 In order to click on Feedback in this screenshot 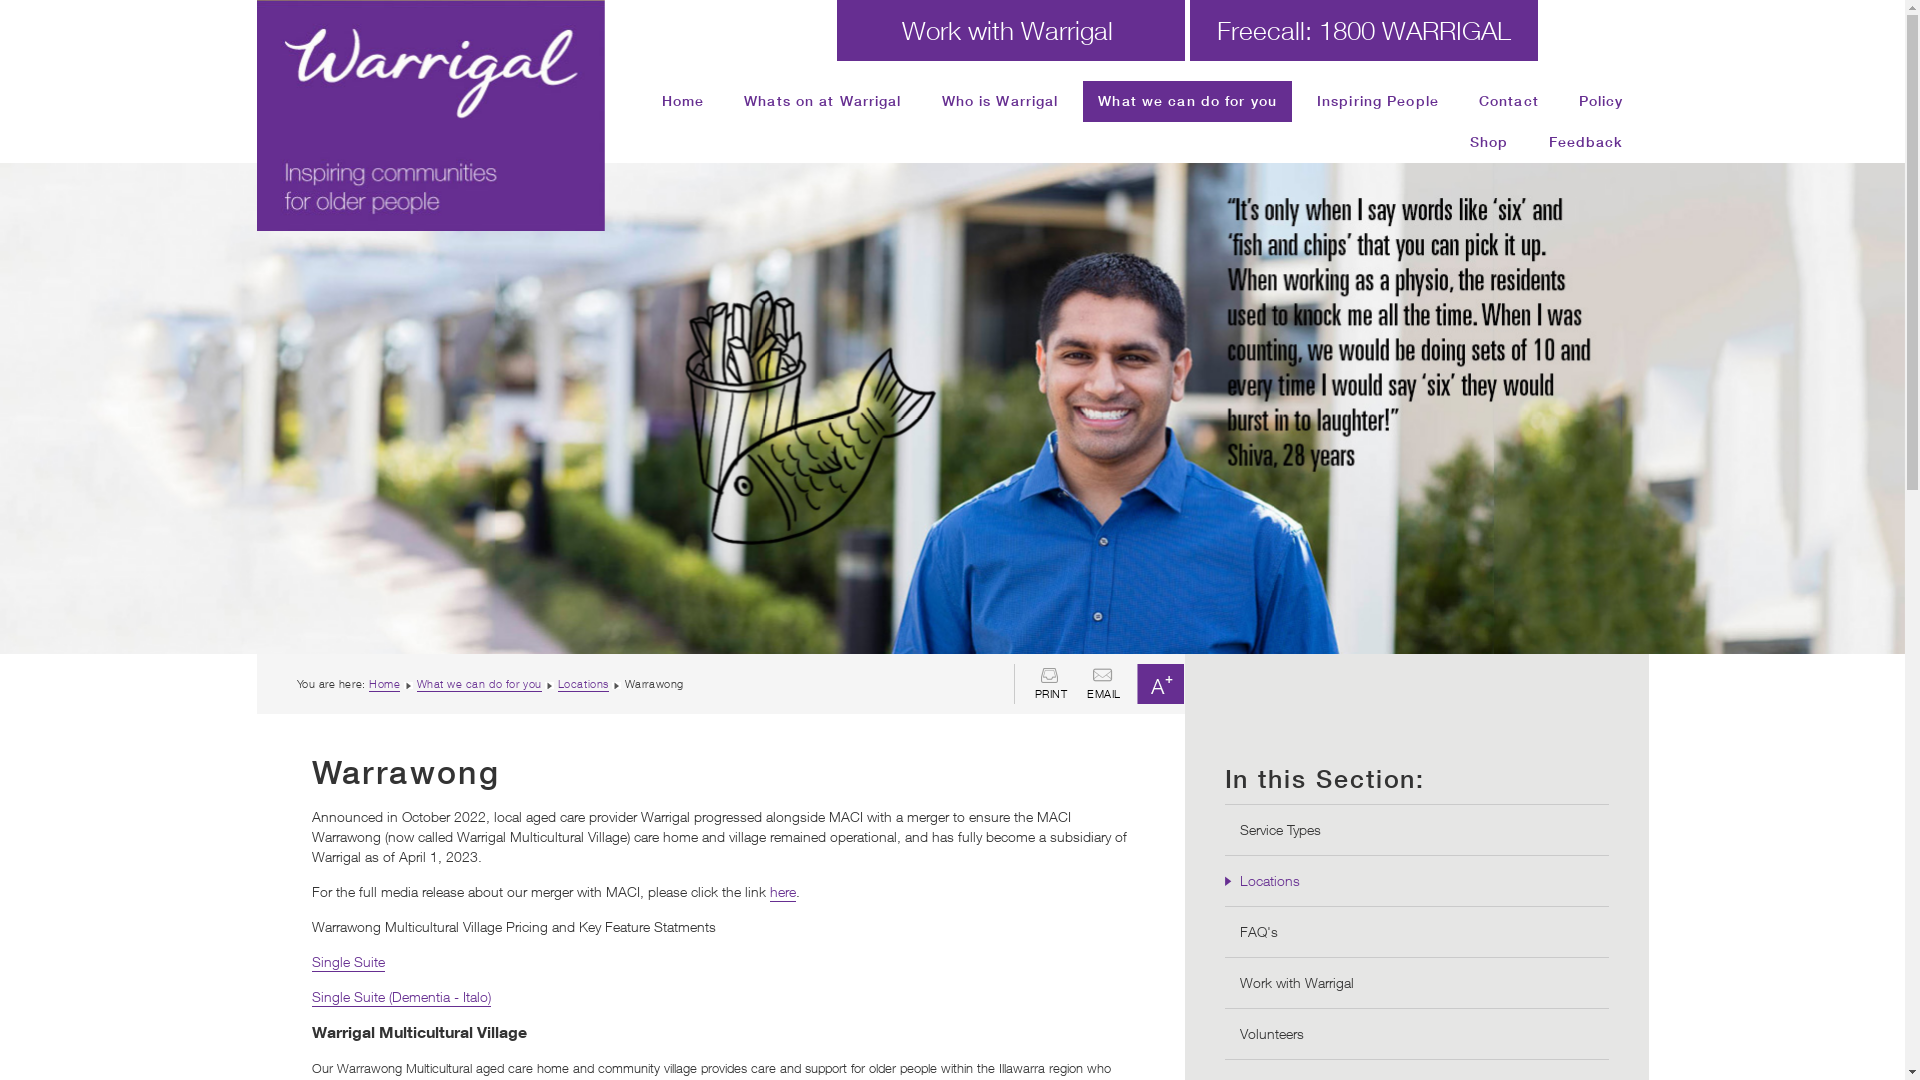, I will do `click(1586, 142)`.